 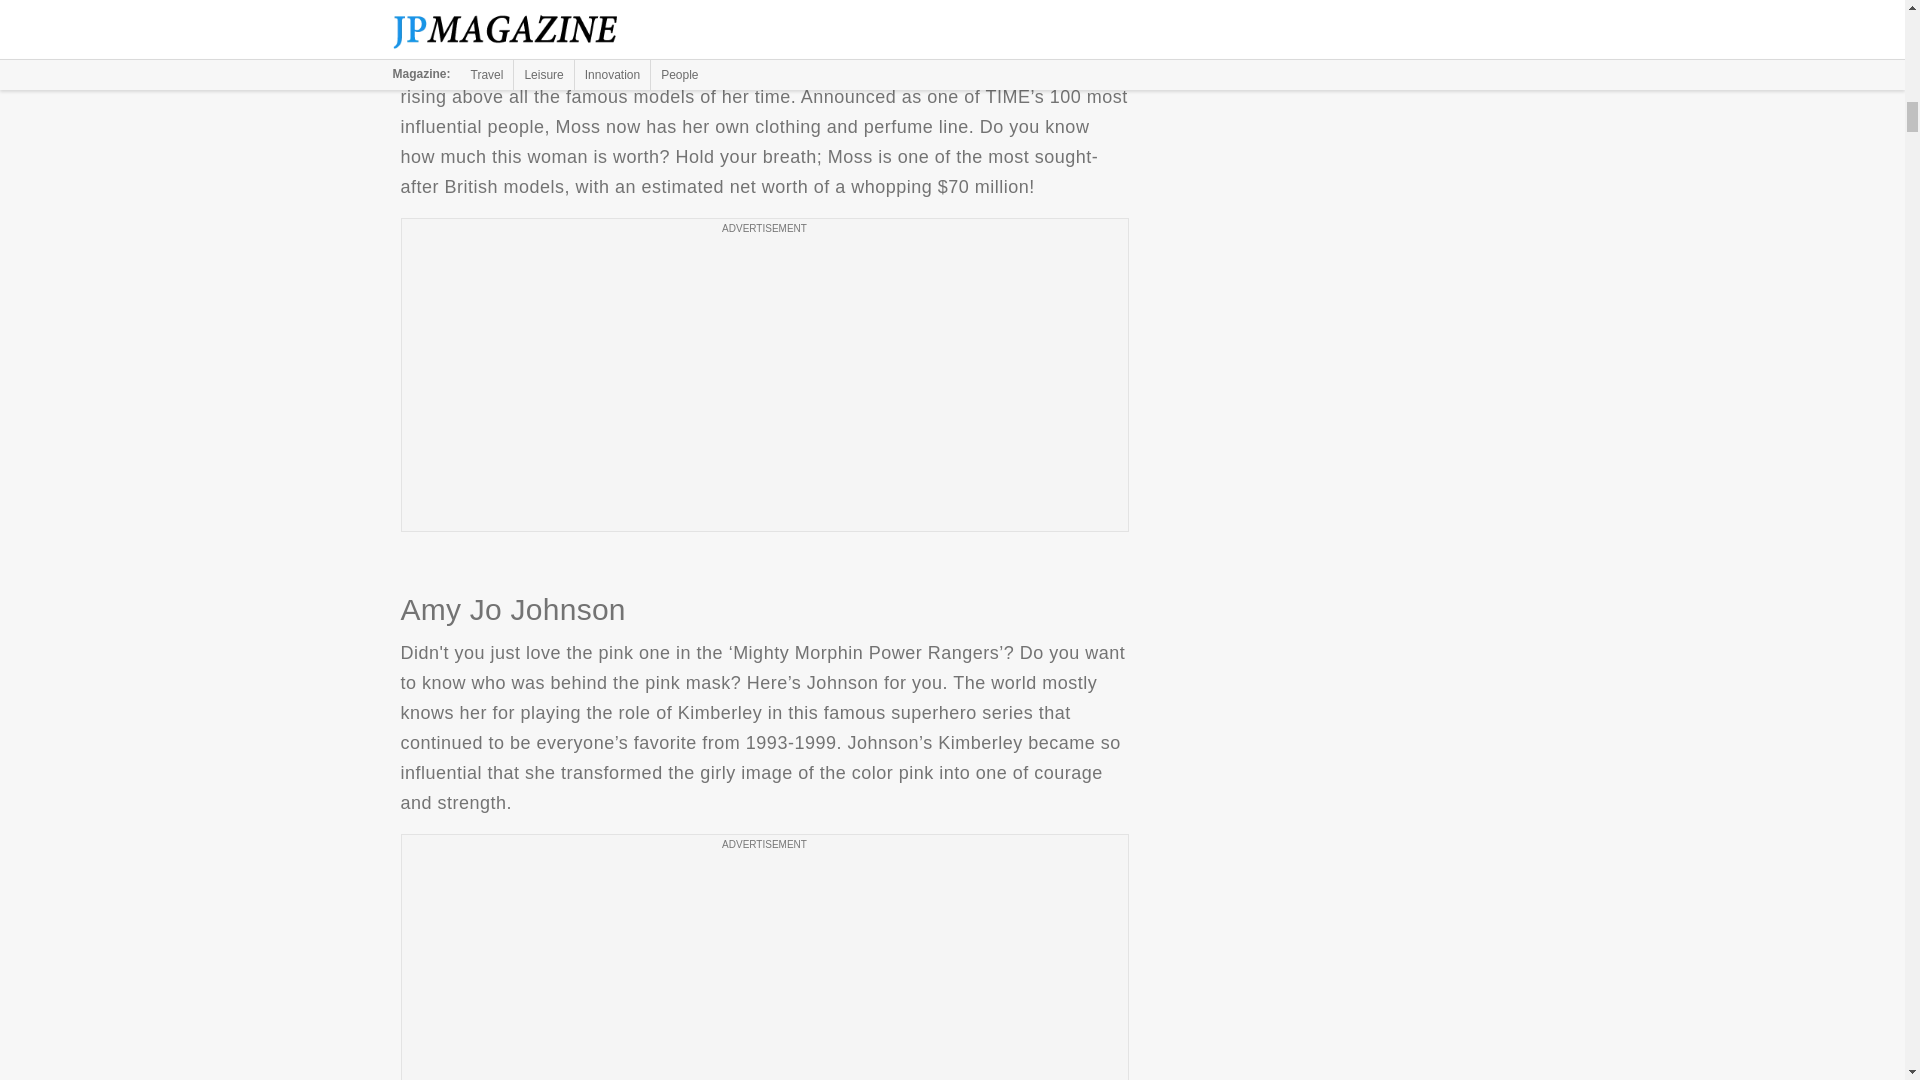 I want to click on Kate Moss, so click(x=764, y=8).